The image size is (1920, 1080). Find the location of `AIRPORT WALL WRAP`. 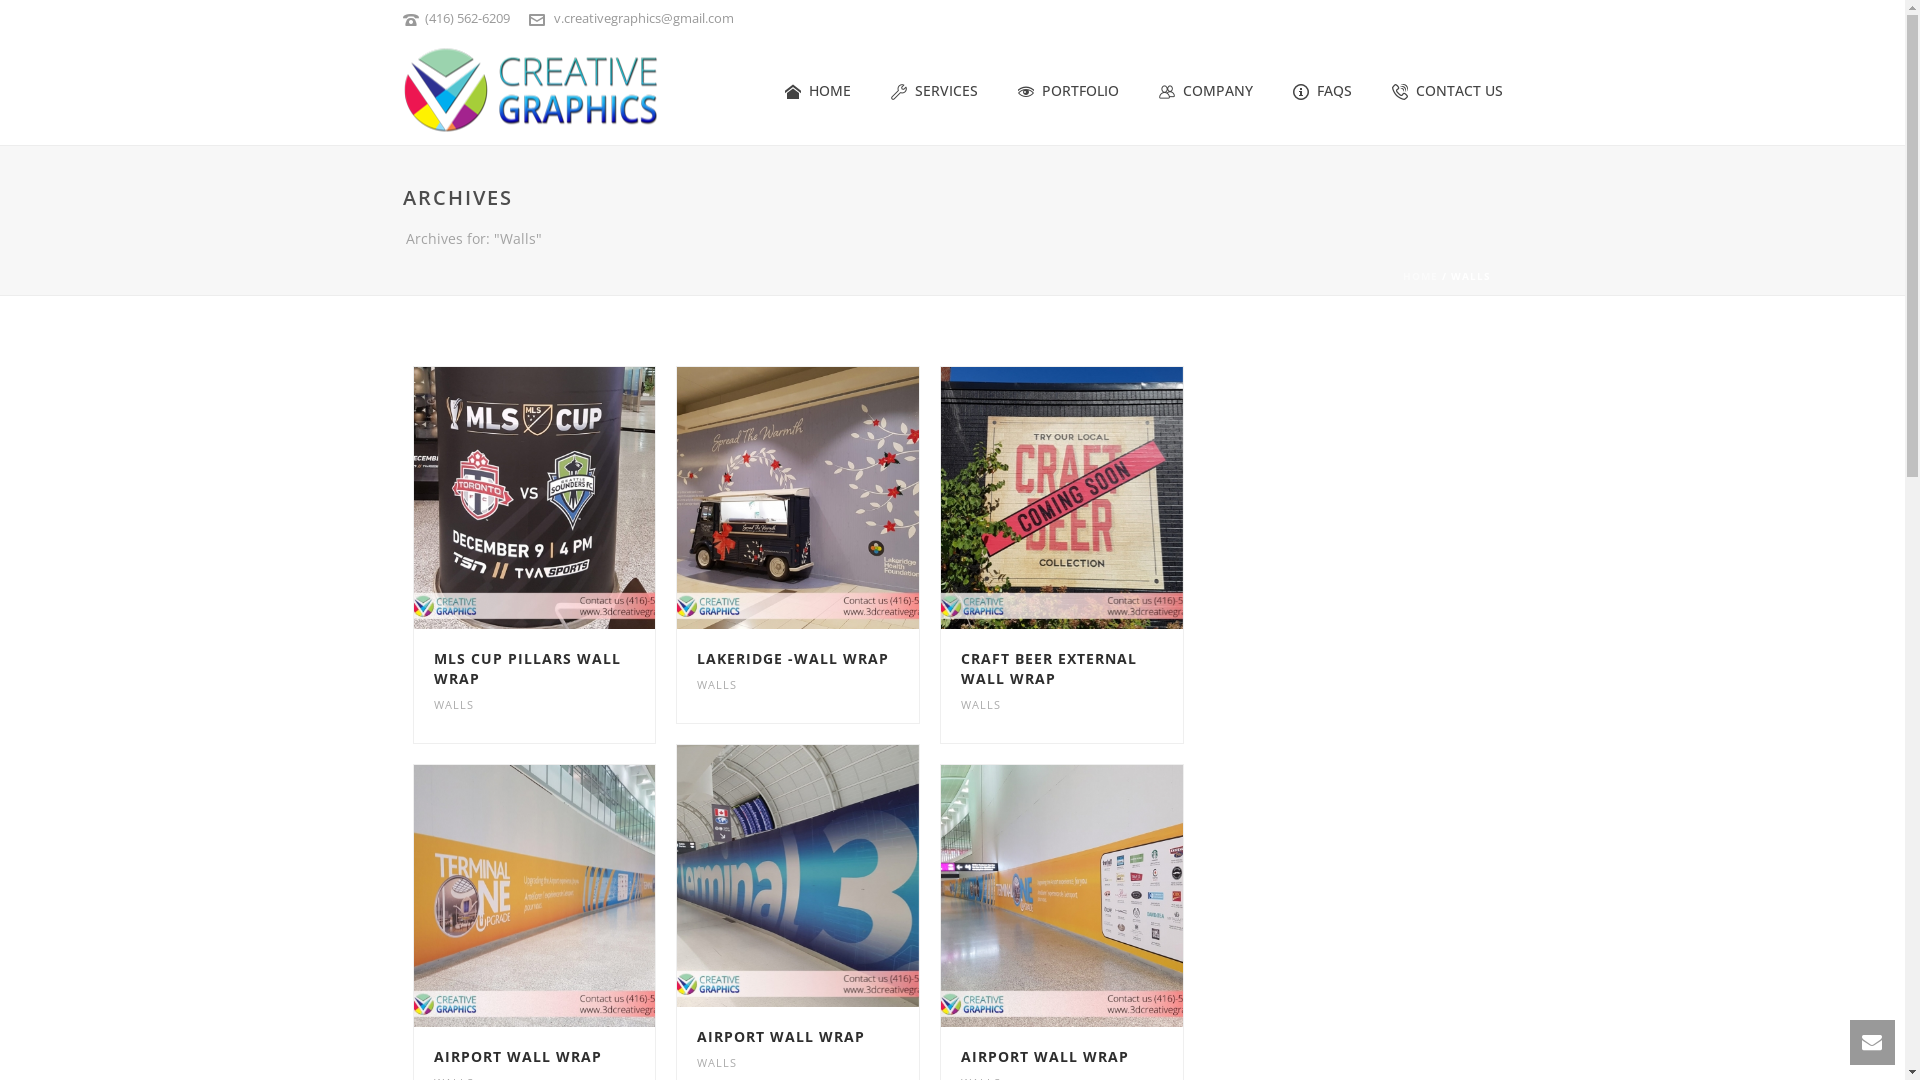

AIRPORT WALL WRAP is located at coordinates (518, 1056).